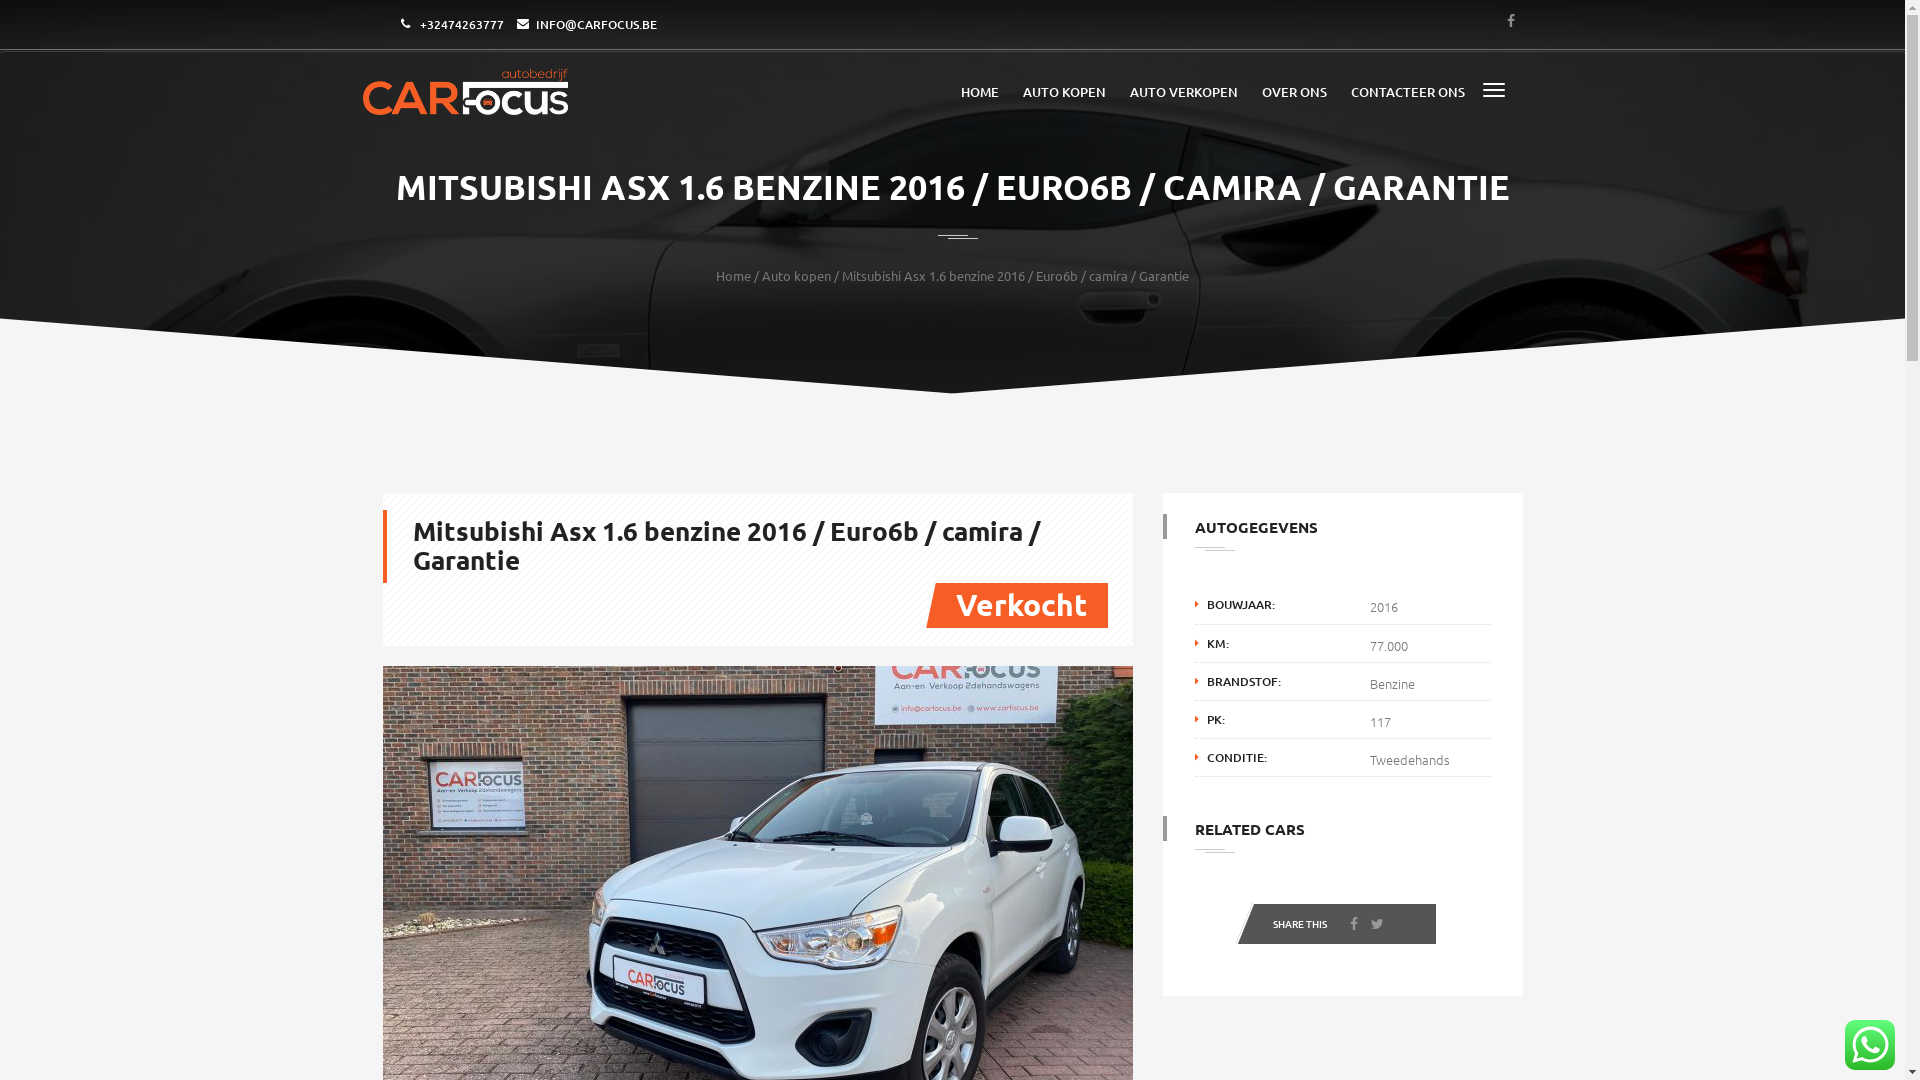 This screenshot has width=1920, height=1080. What do you see at coordinates (1064, 92) in the screenshot?
I see `AUTO KOPEN` at bounding box center [1064, 92].